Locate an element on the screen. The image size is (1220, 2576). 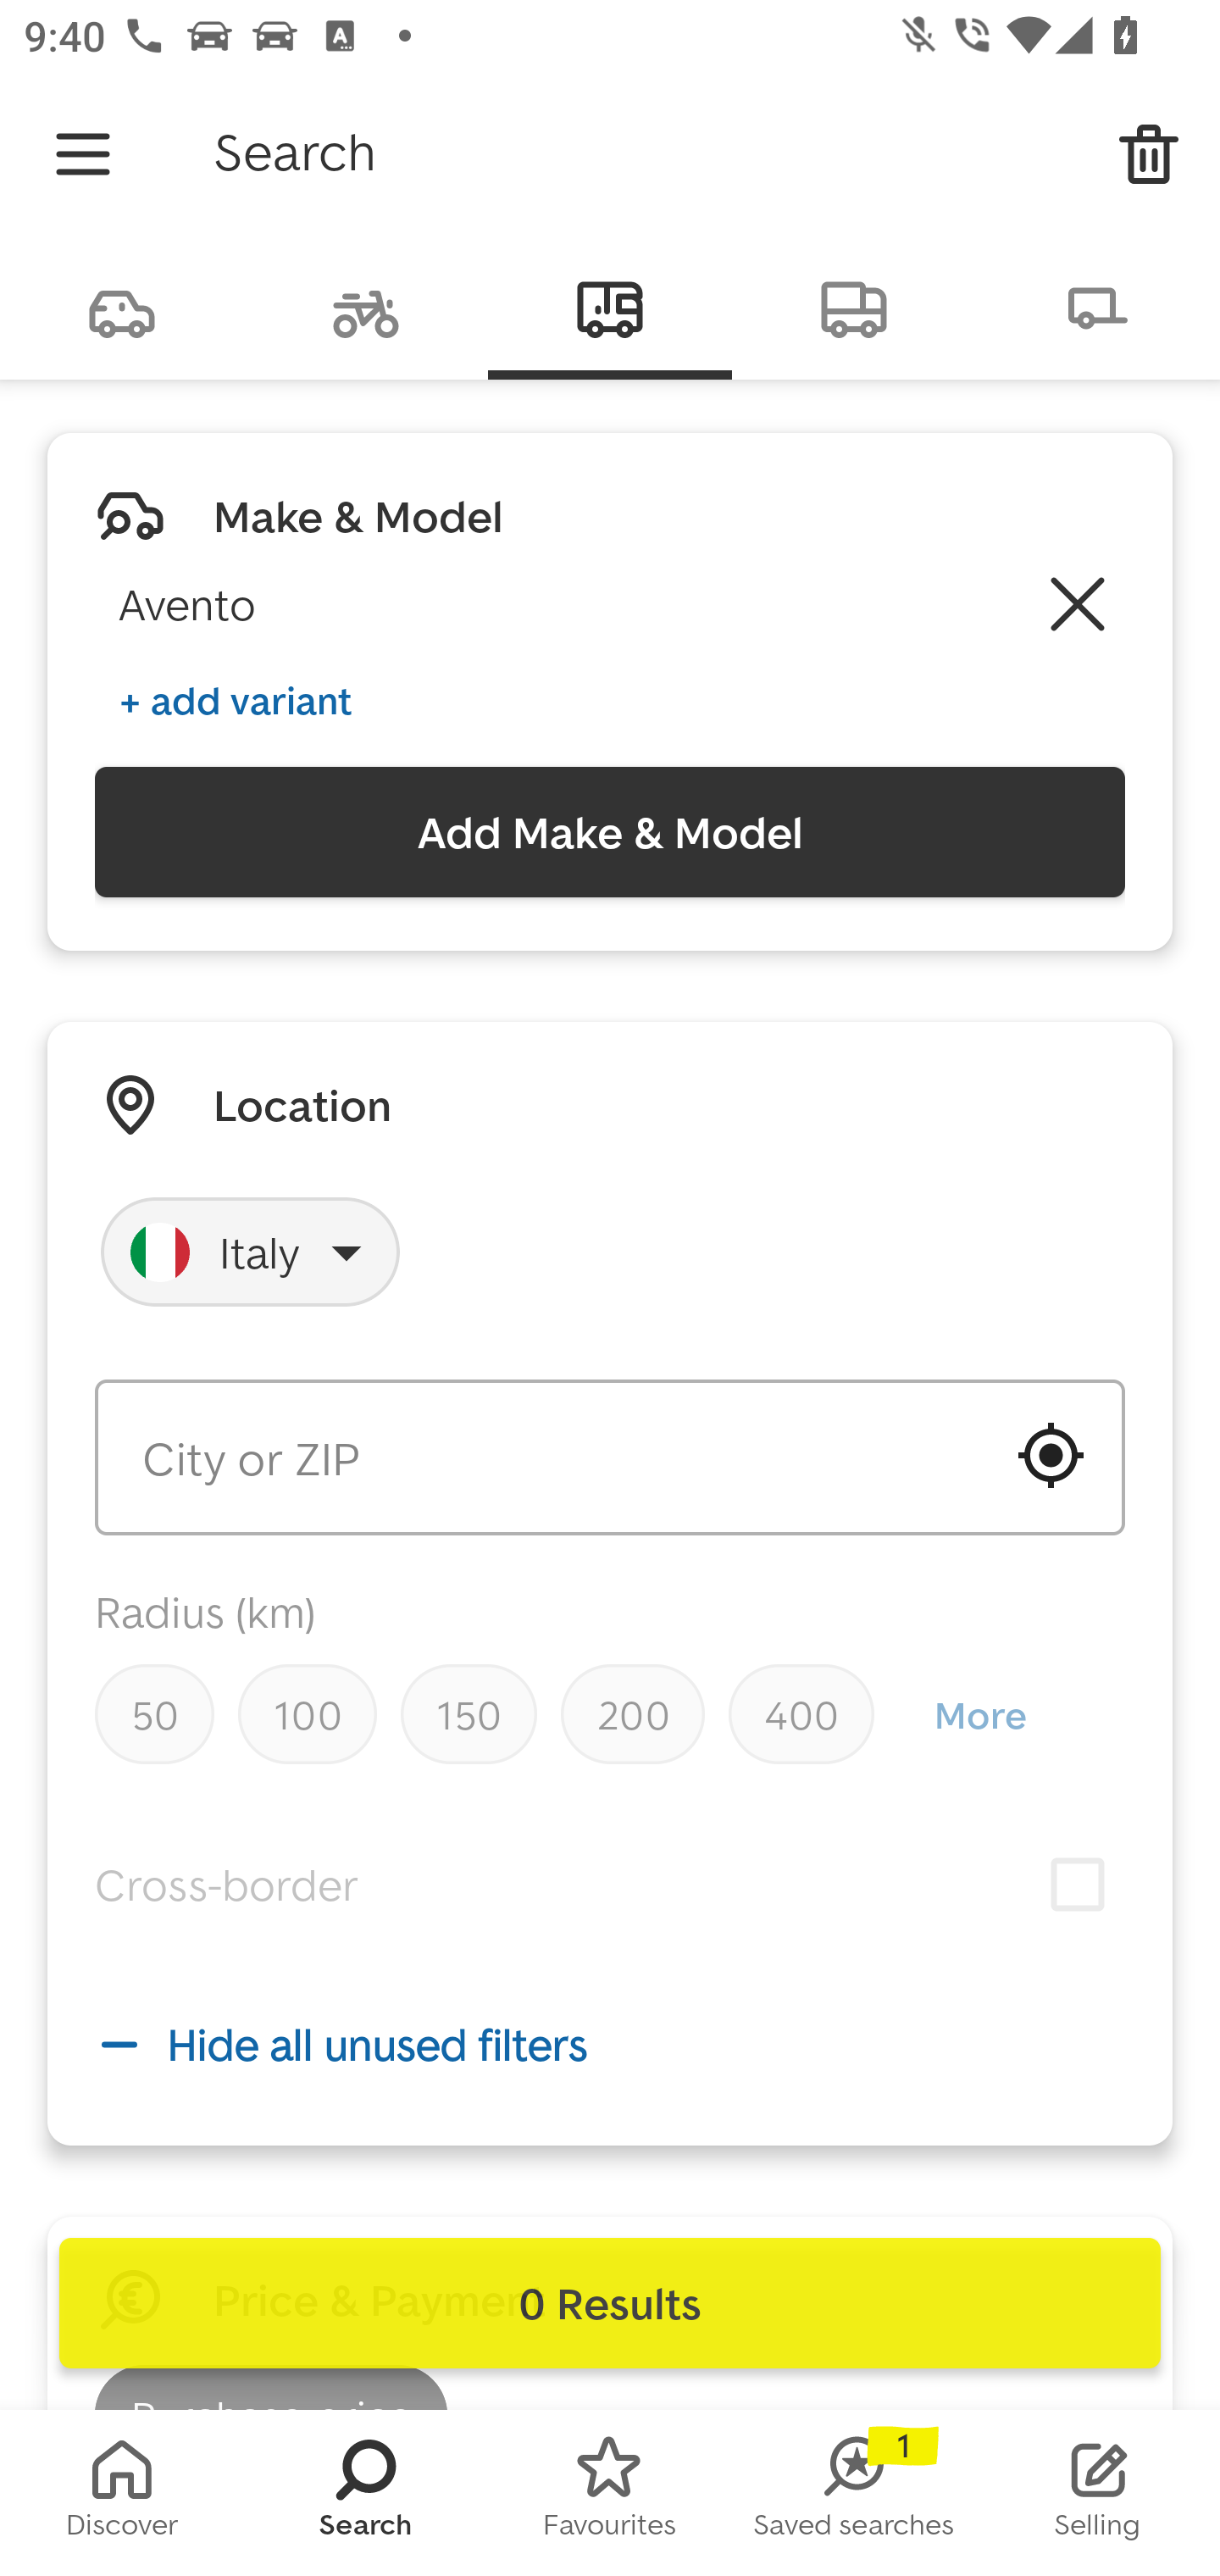
New search is located at coordinates (1149, 154).